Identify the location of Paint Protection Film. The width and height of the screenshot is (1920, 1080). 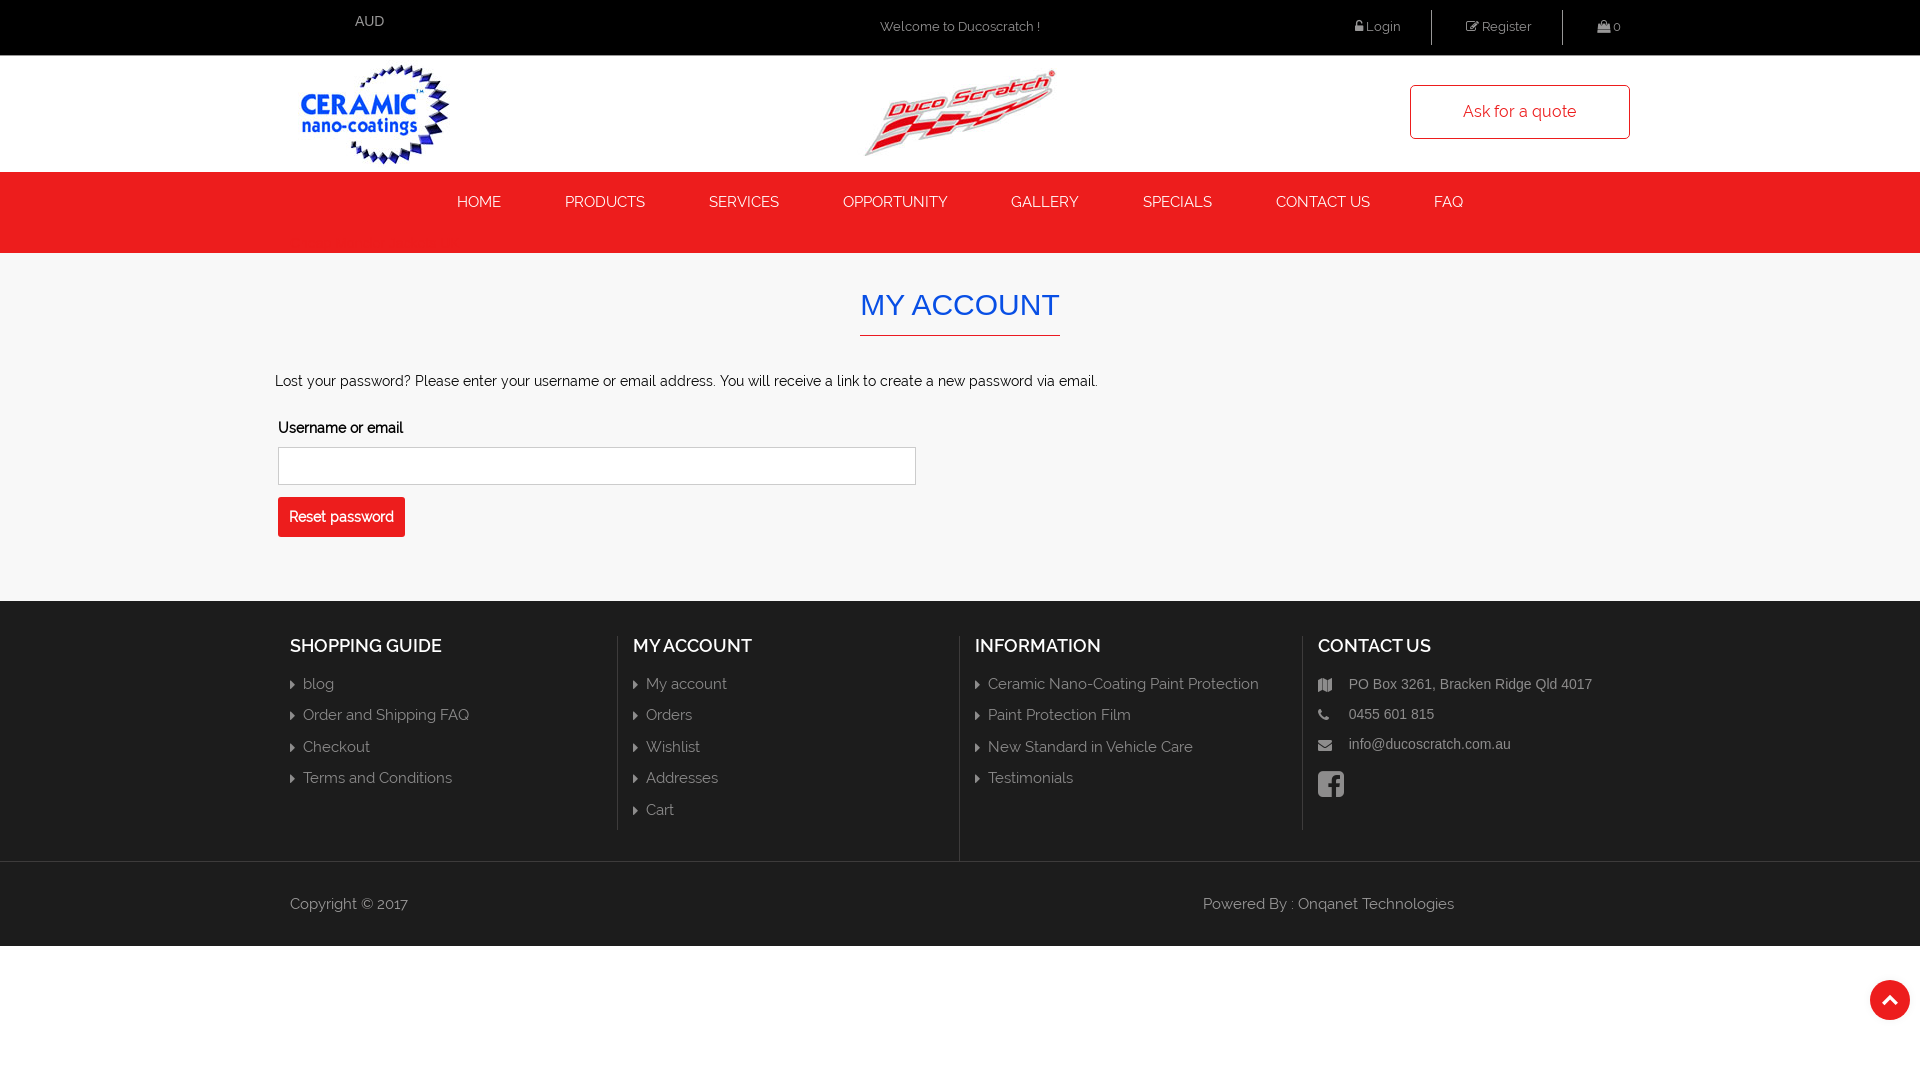
(1059, 715).